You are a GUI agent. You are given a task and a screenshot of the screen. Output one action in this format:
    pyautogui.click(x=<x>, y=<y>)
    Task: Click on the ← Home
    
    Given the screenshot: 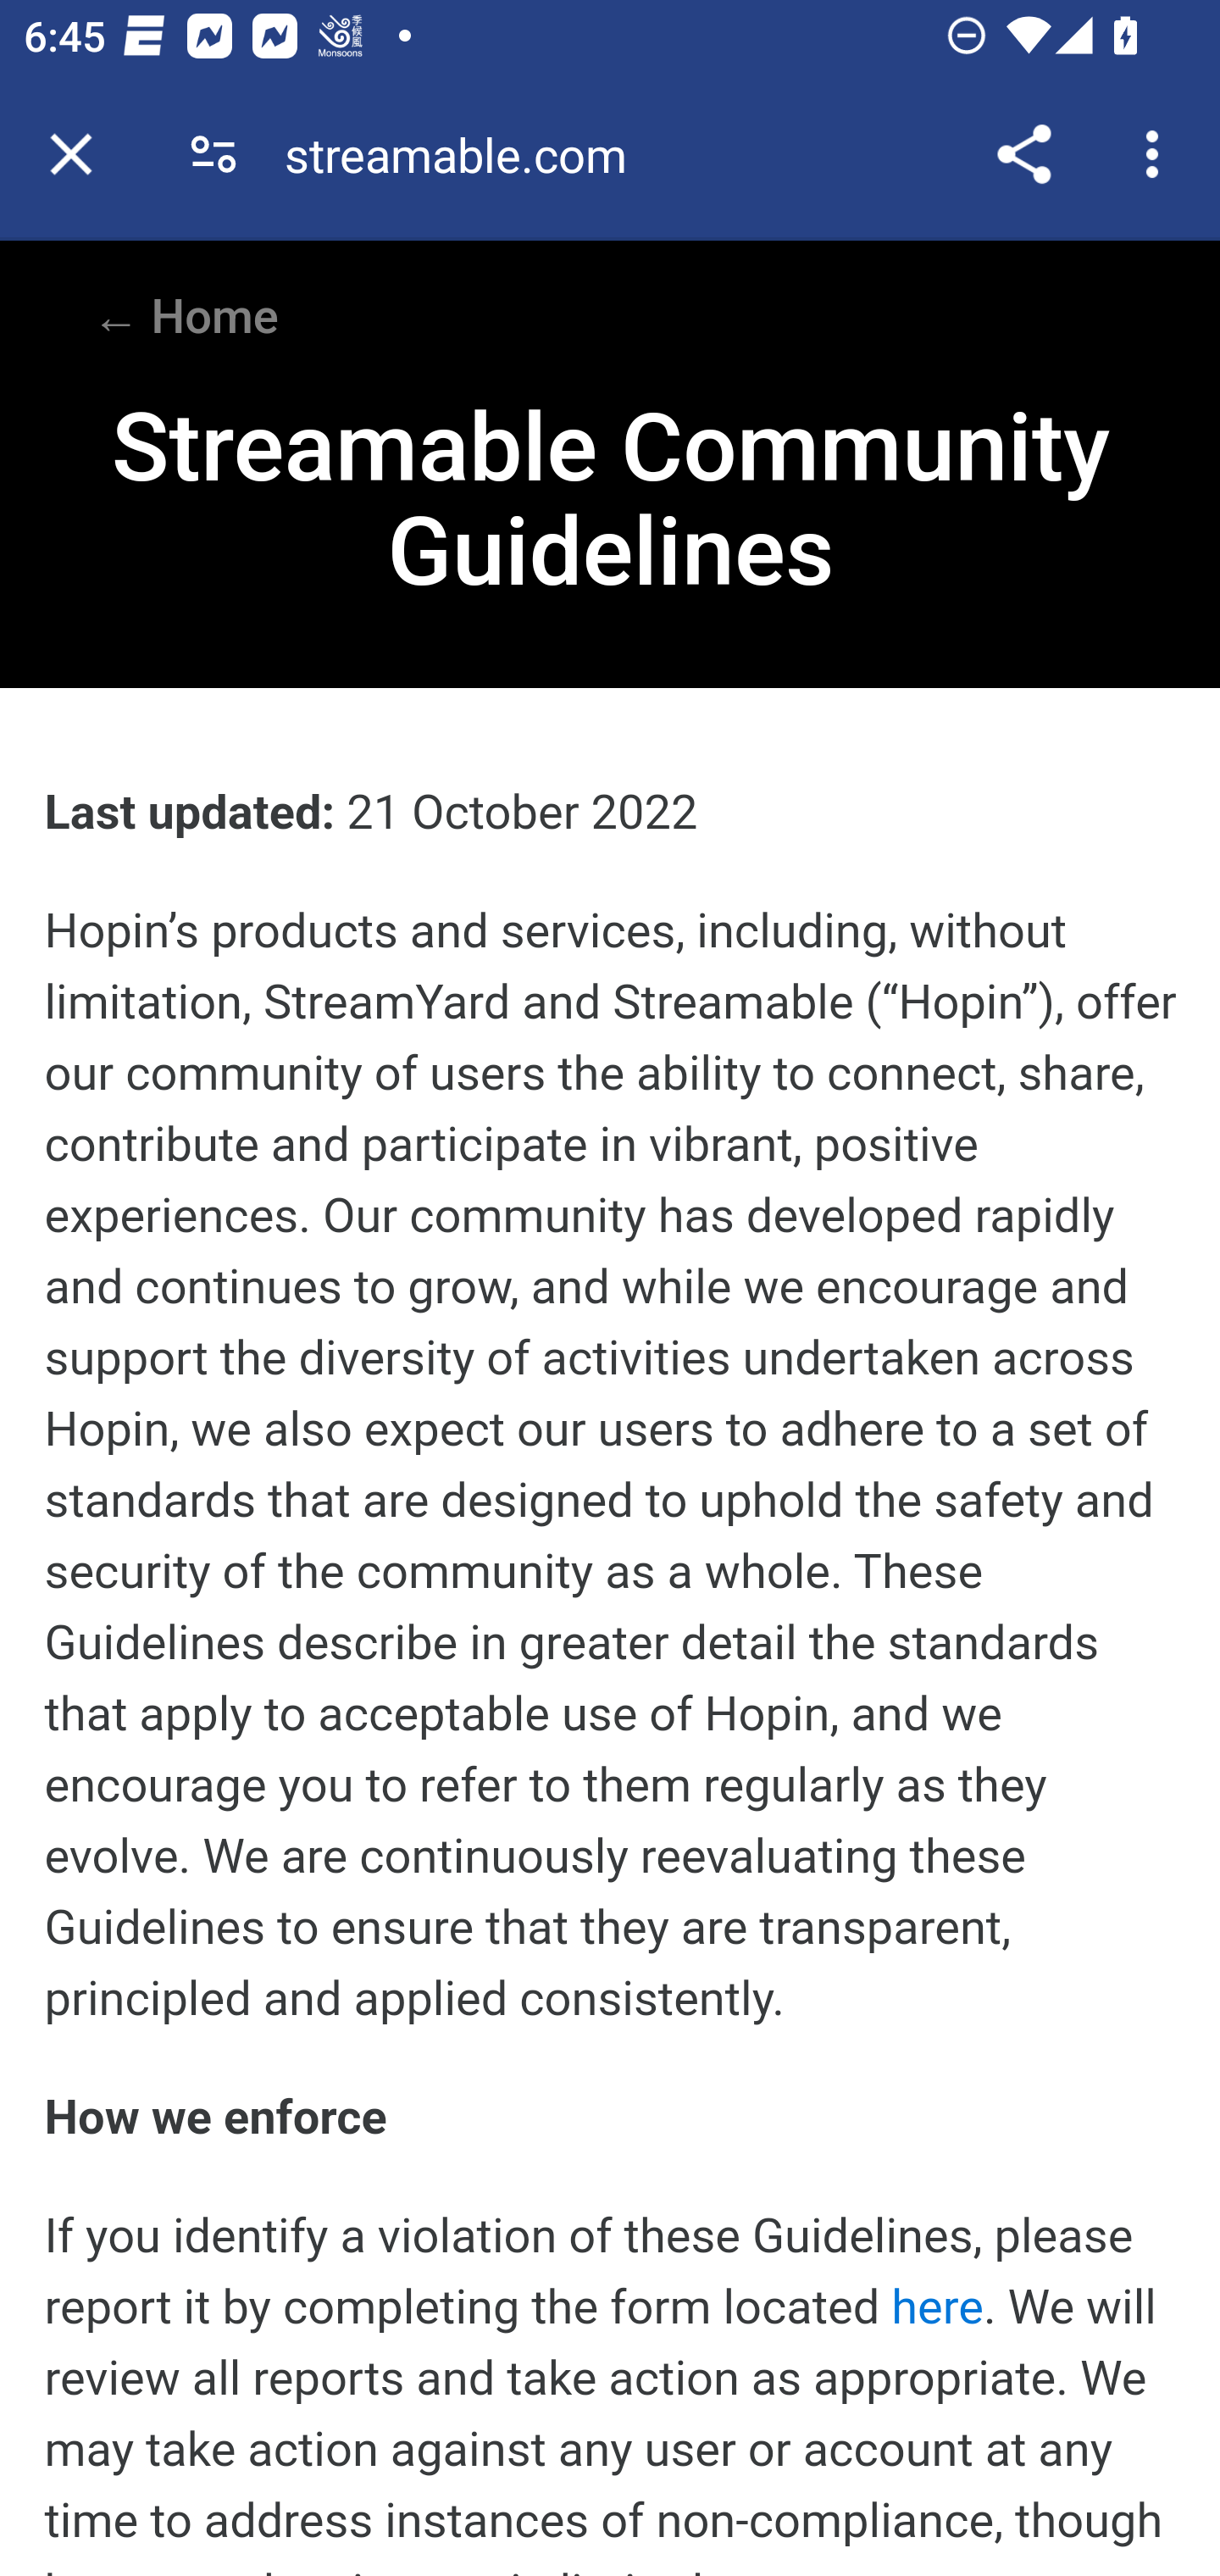 What is the action you would take?
    pyautogui.click(x=185, y=317)
    